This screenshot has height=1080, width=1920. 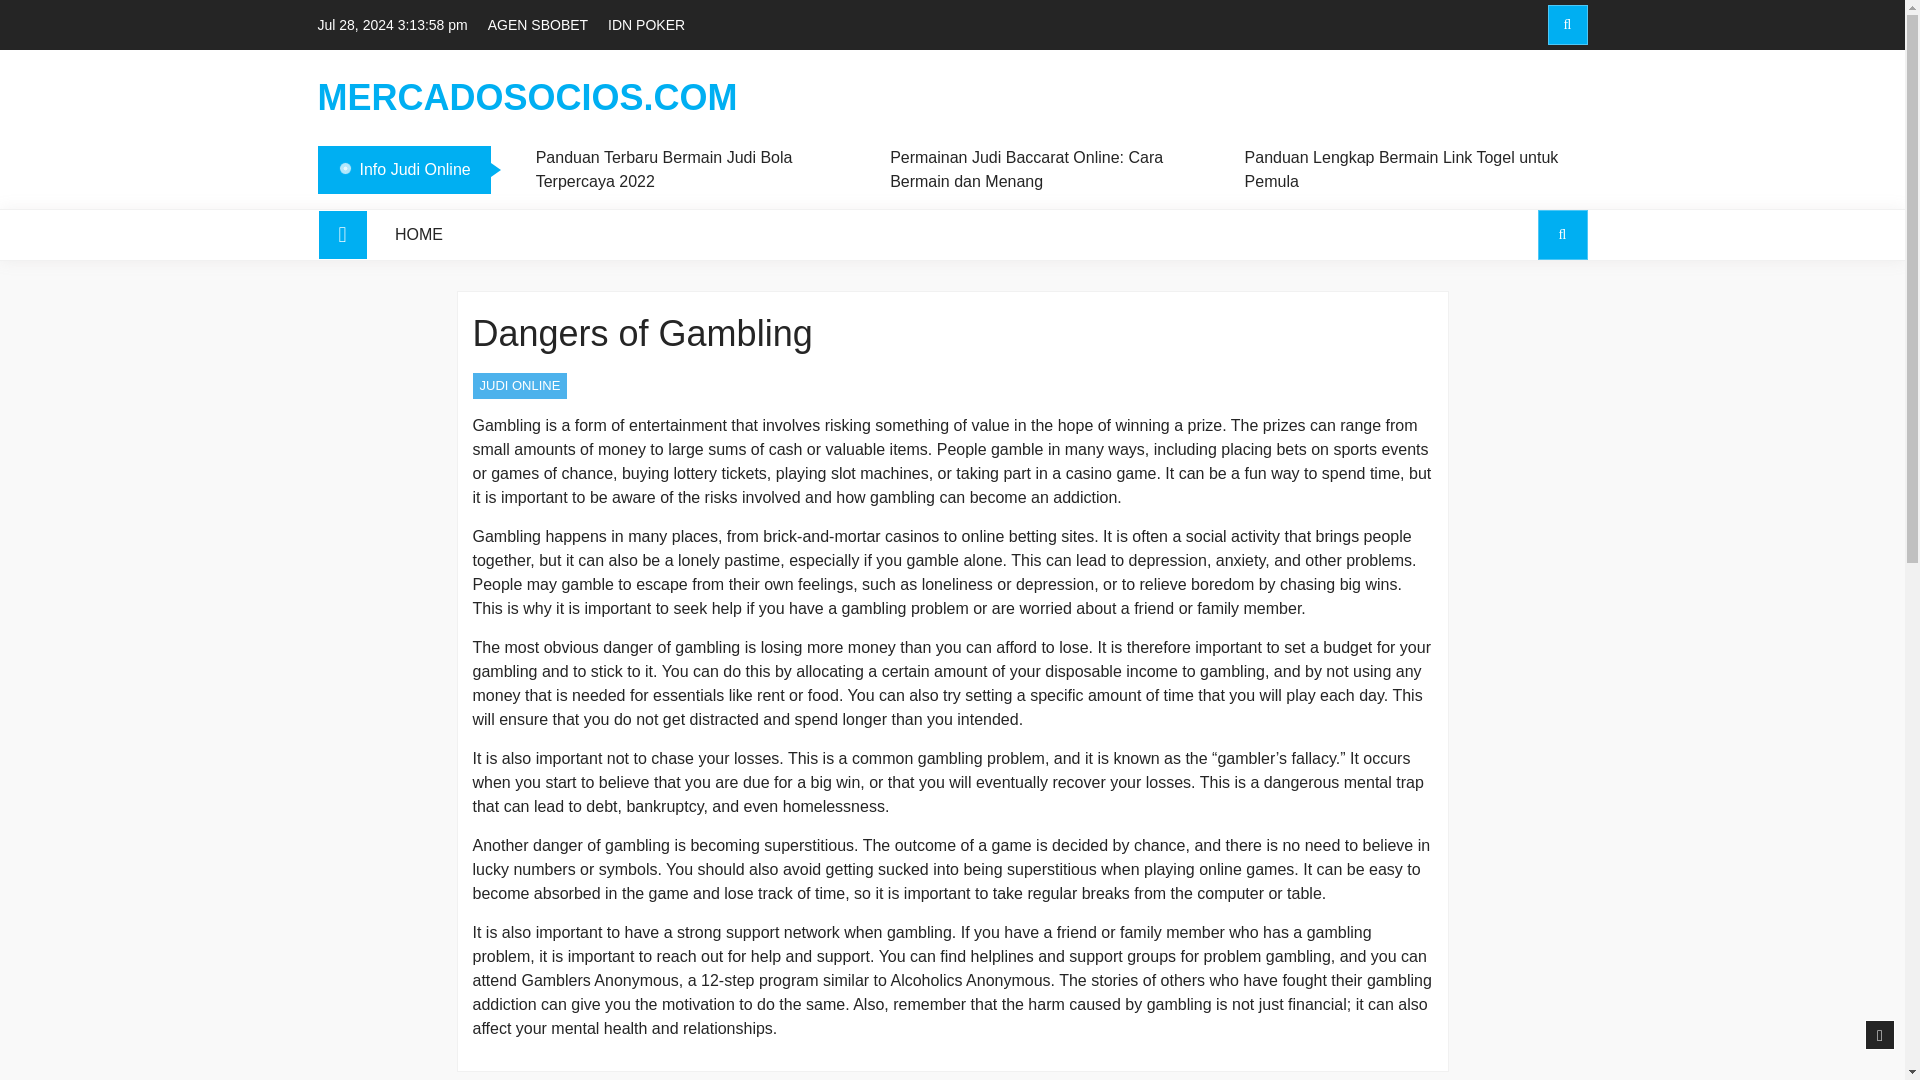 What do you see at coordinates (1525, 110) in the screenshot?
I see `Search` at bounding box center [1525, 110].